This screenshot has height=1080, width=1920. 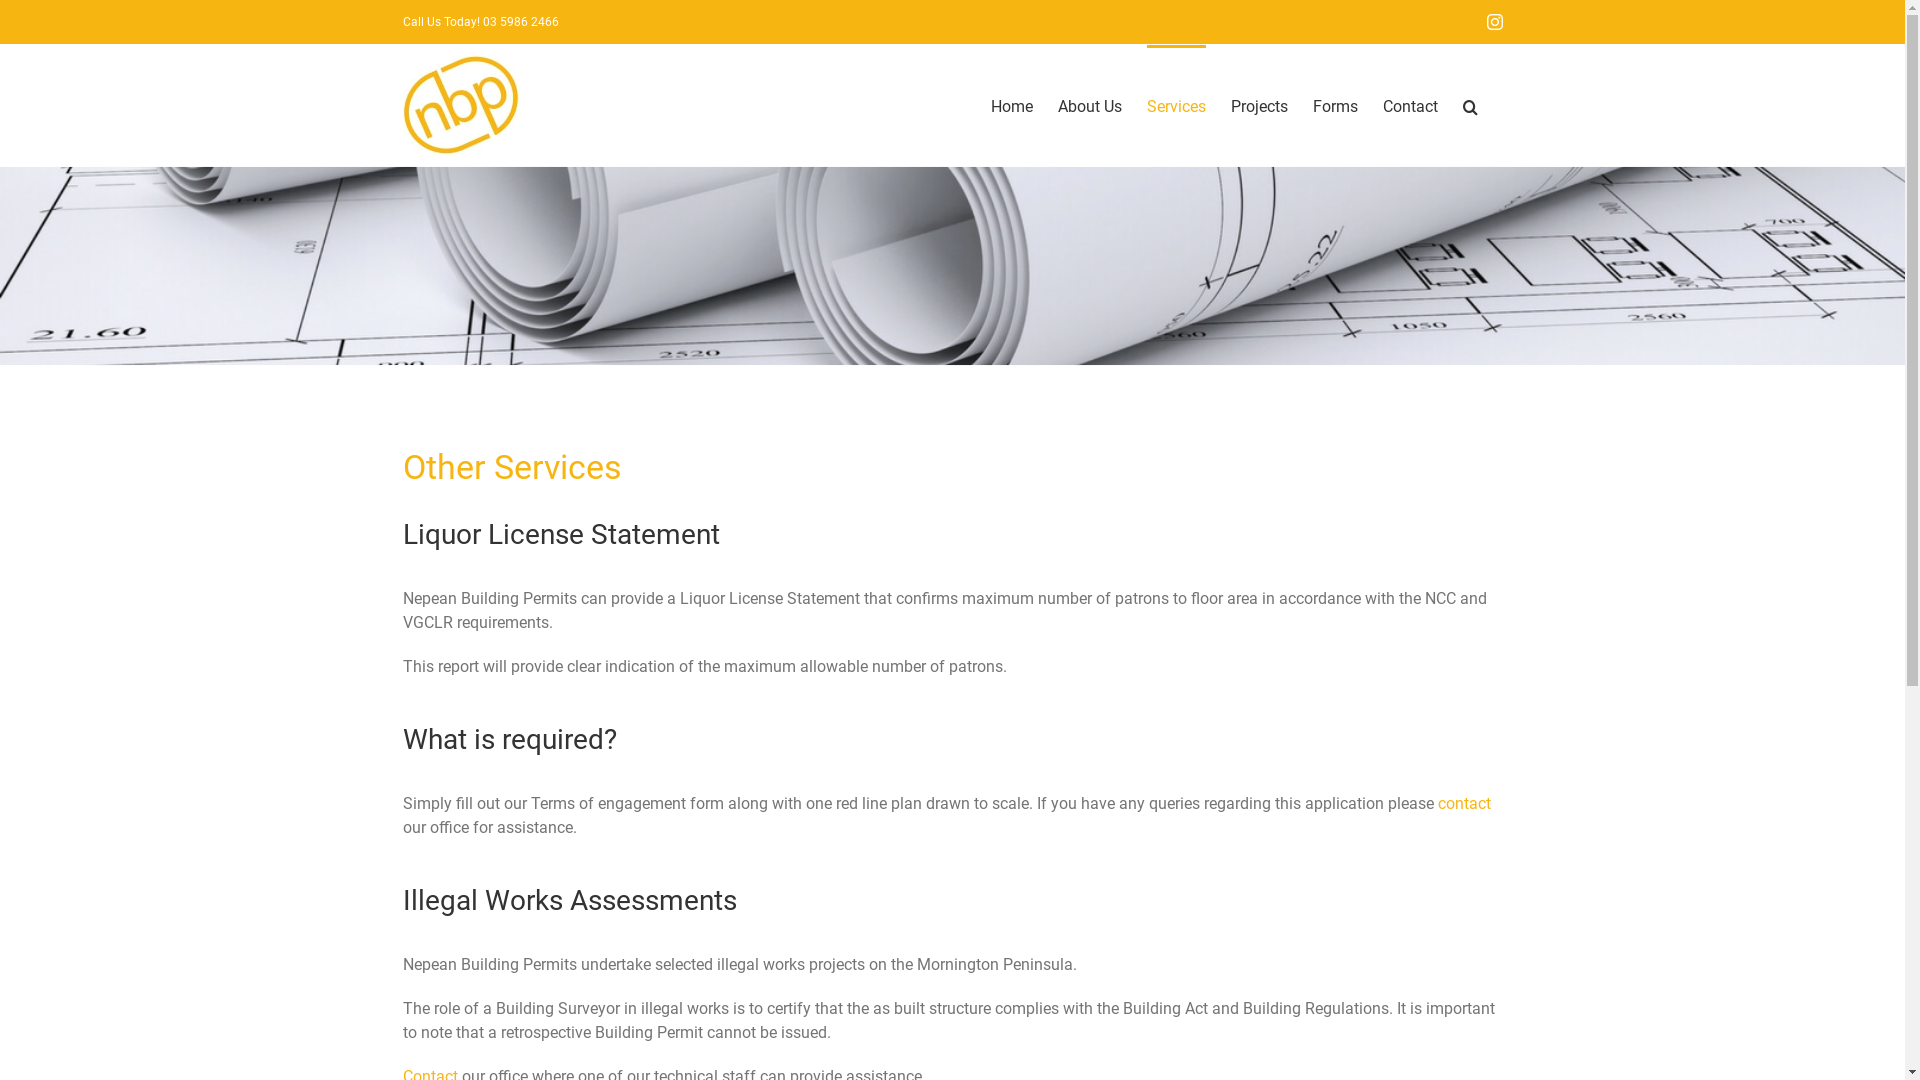 What do you see at coordinates (1494, 22) in the screenshot?
I see `Instagram` at bounding box center [1494, 22].